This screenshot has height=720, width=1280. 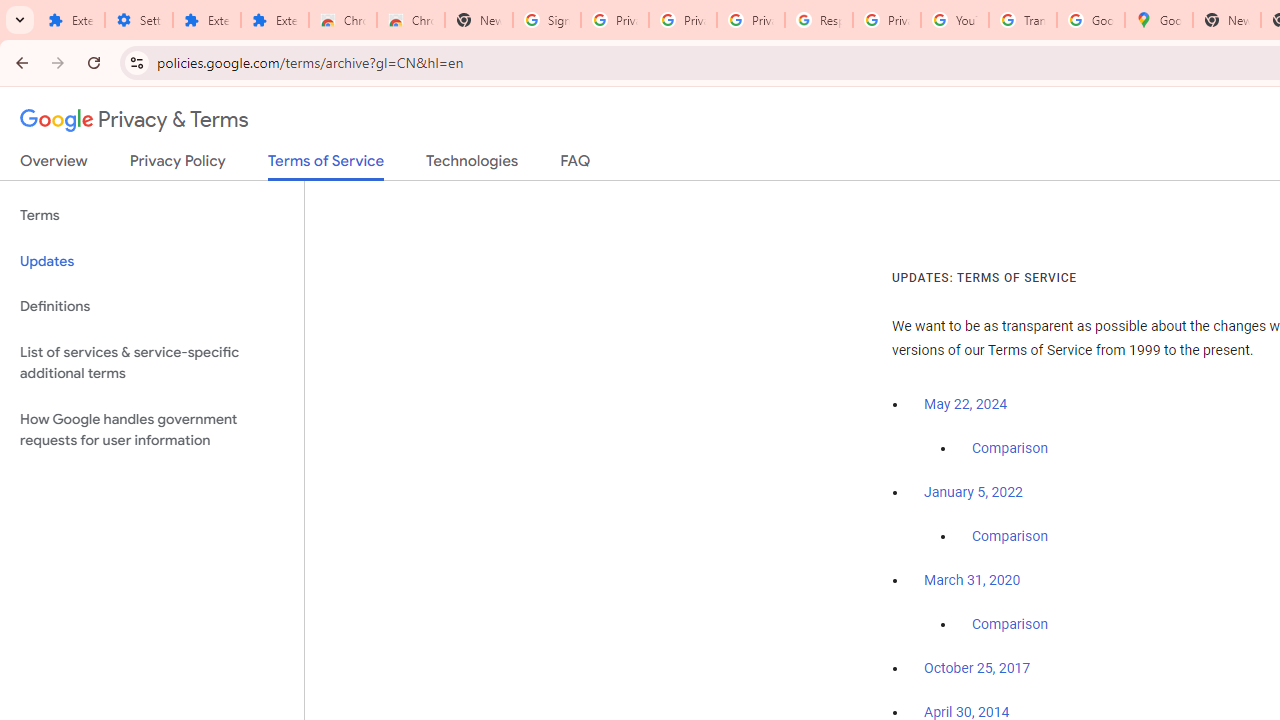 I want to click on Terms of Service, so click(x=326, y=166).